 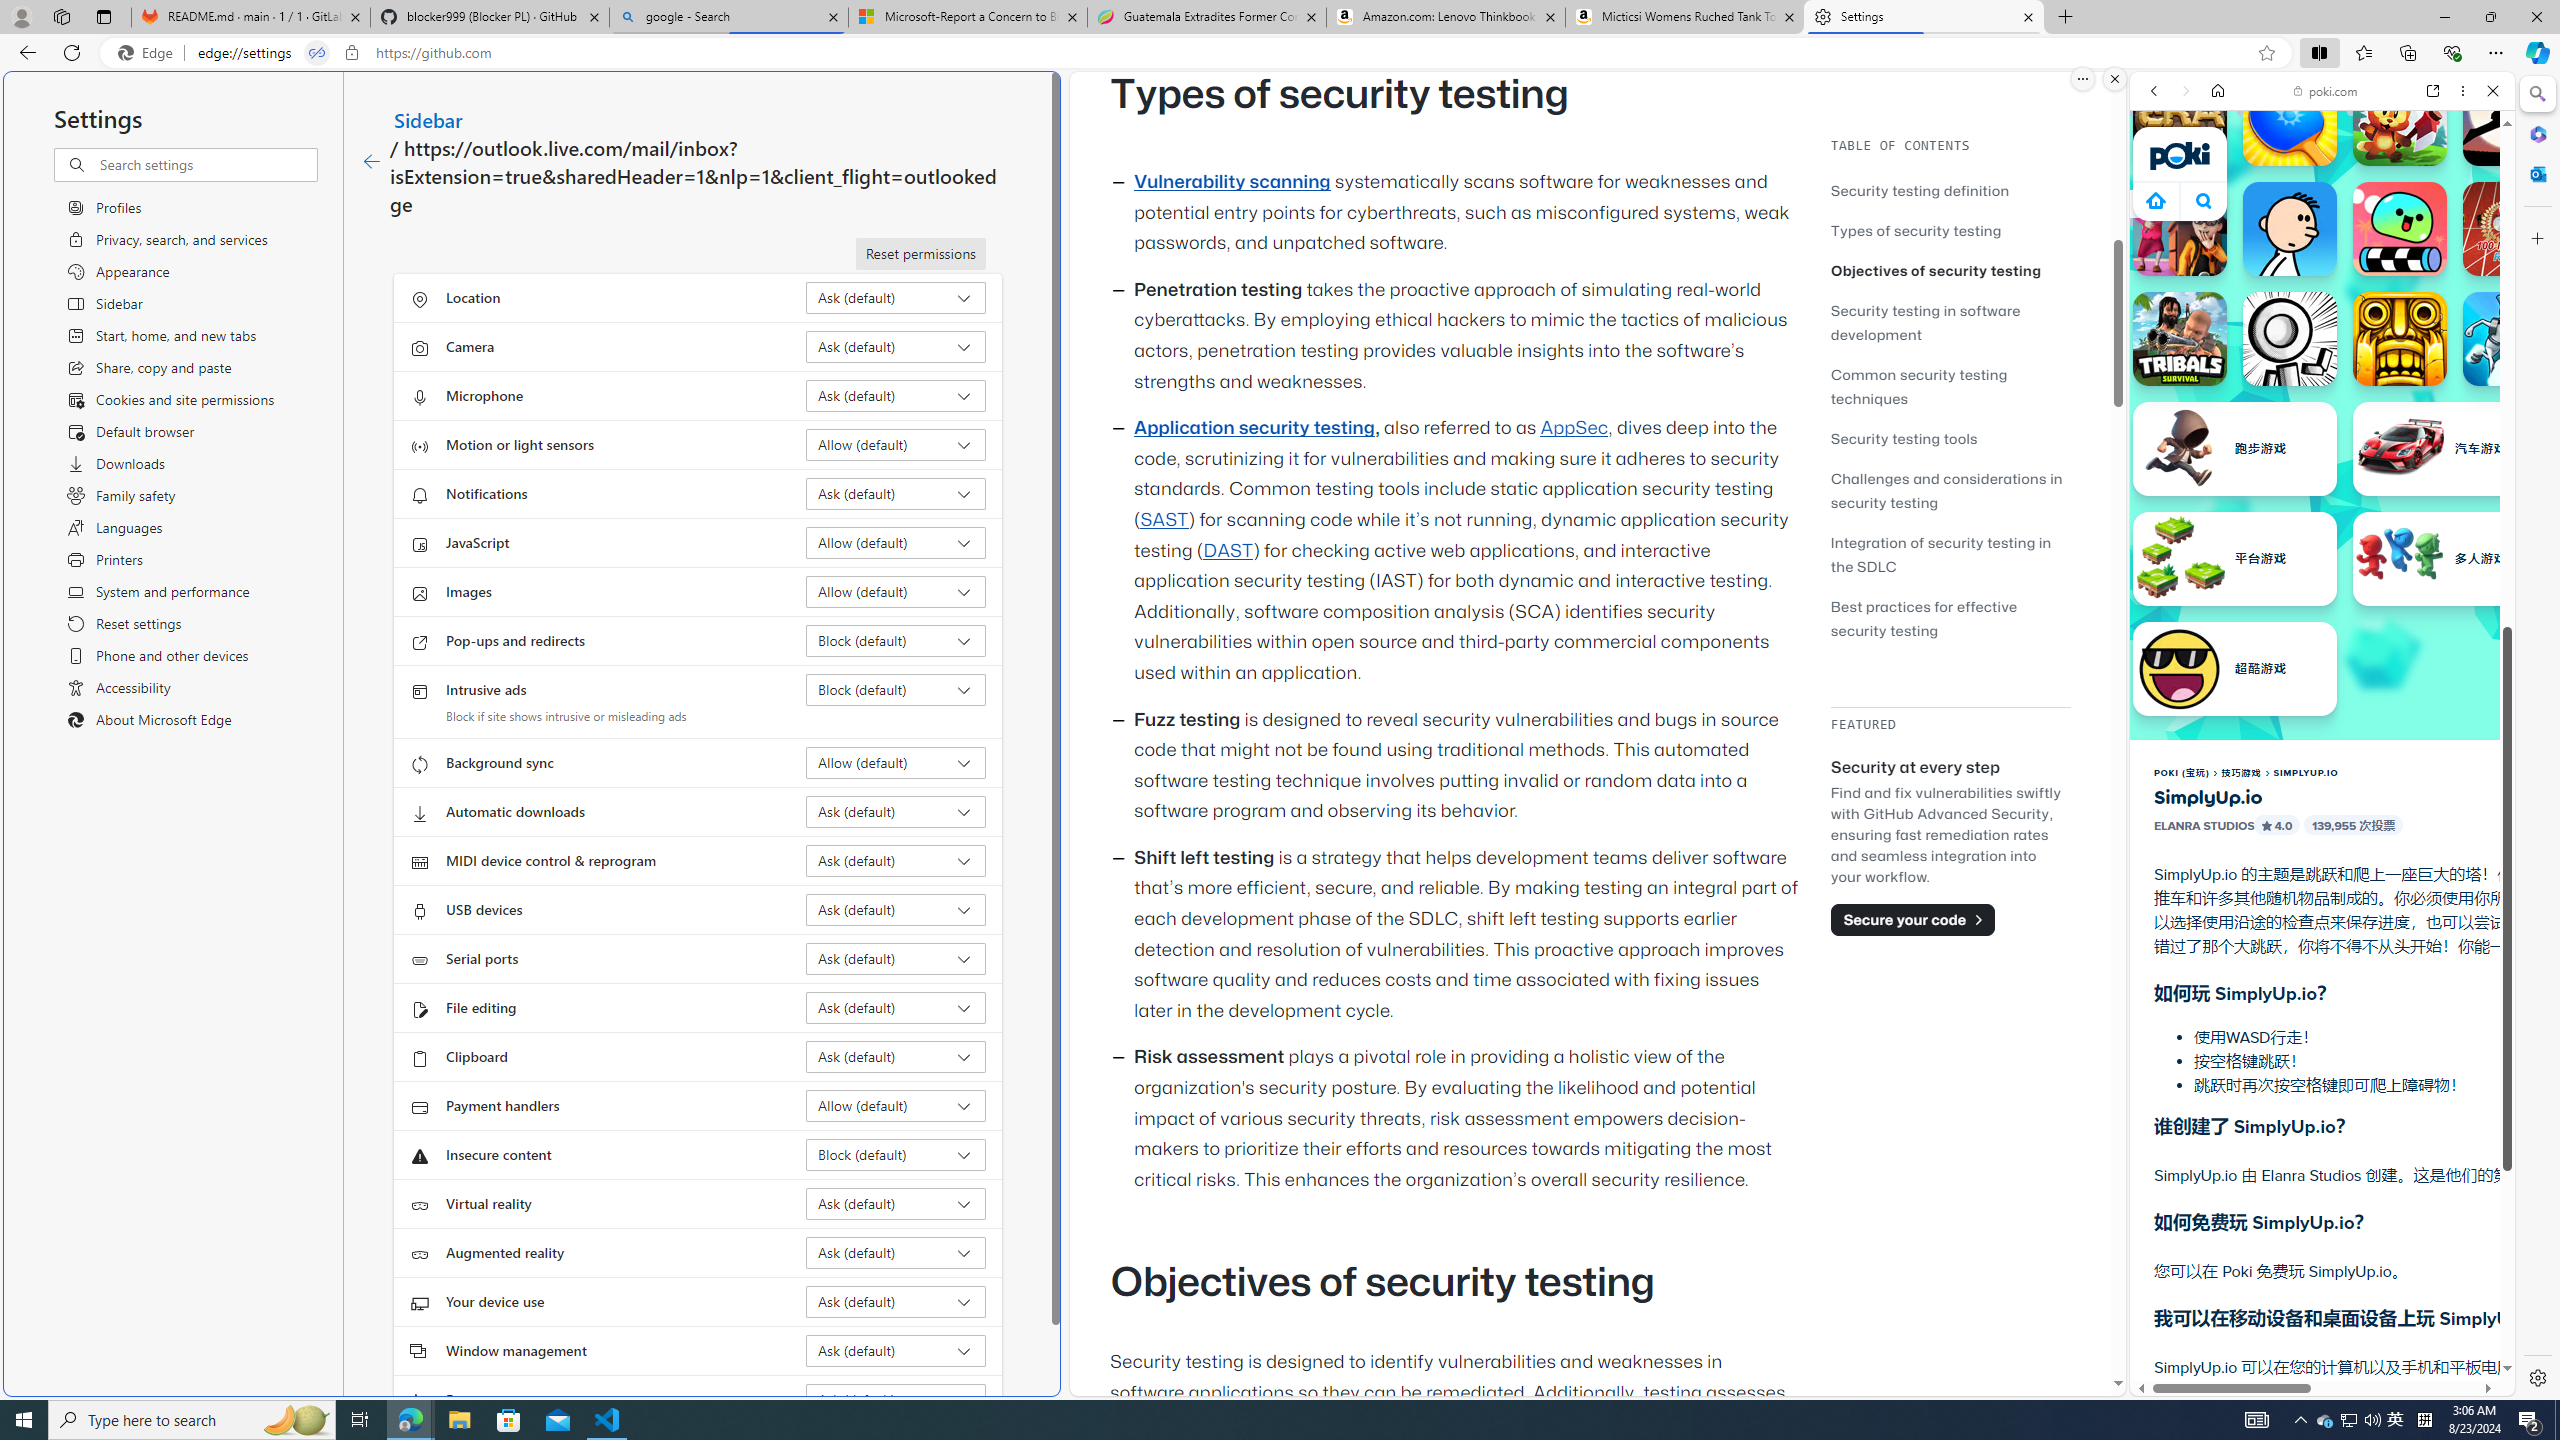 I want to click on poki.com, so click(x=2325, y=91).